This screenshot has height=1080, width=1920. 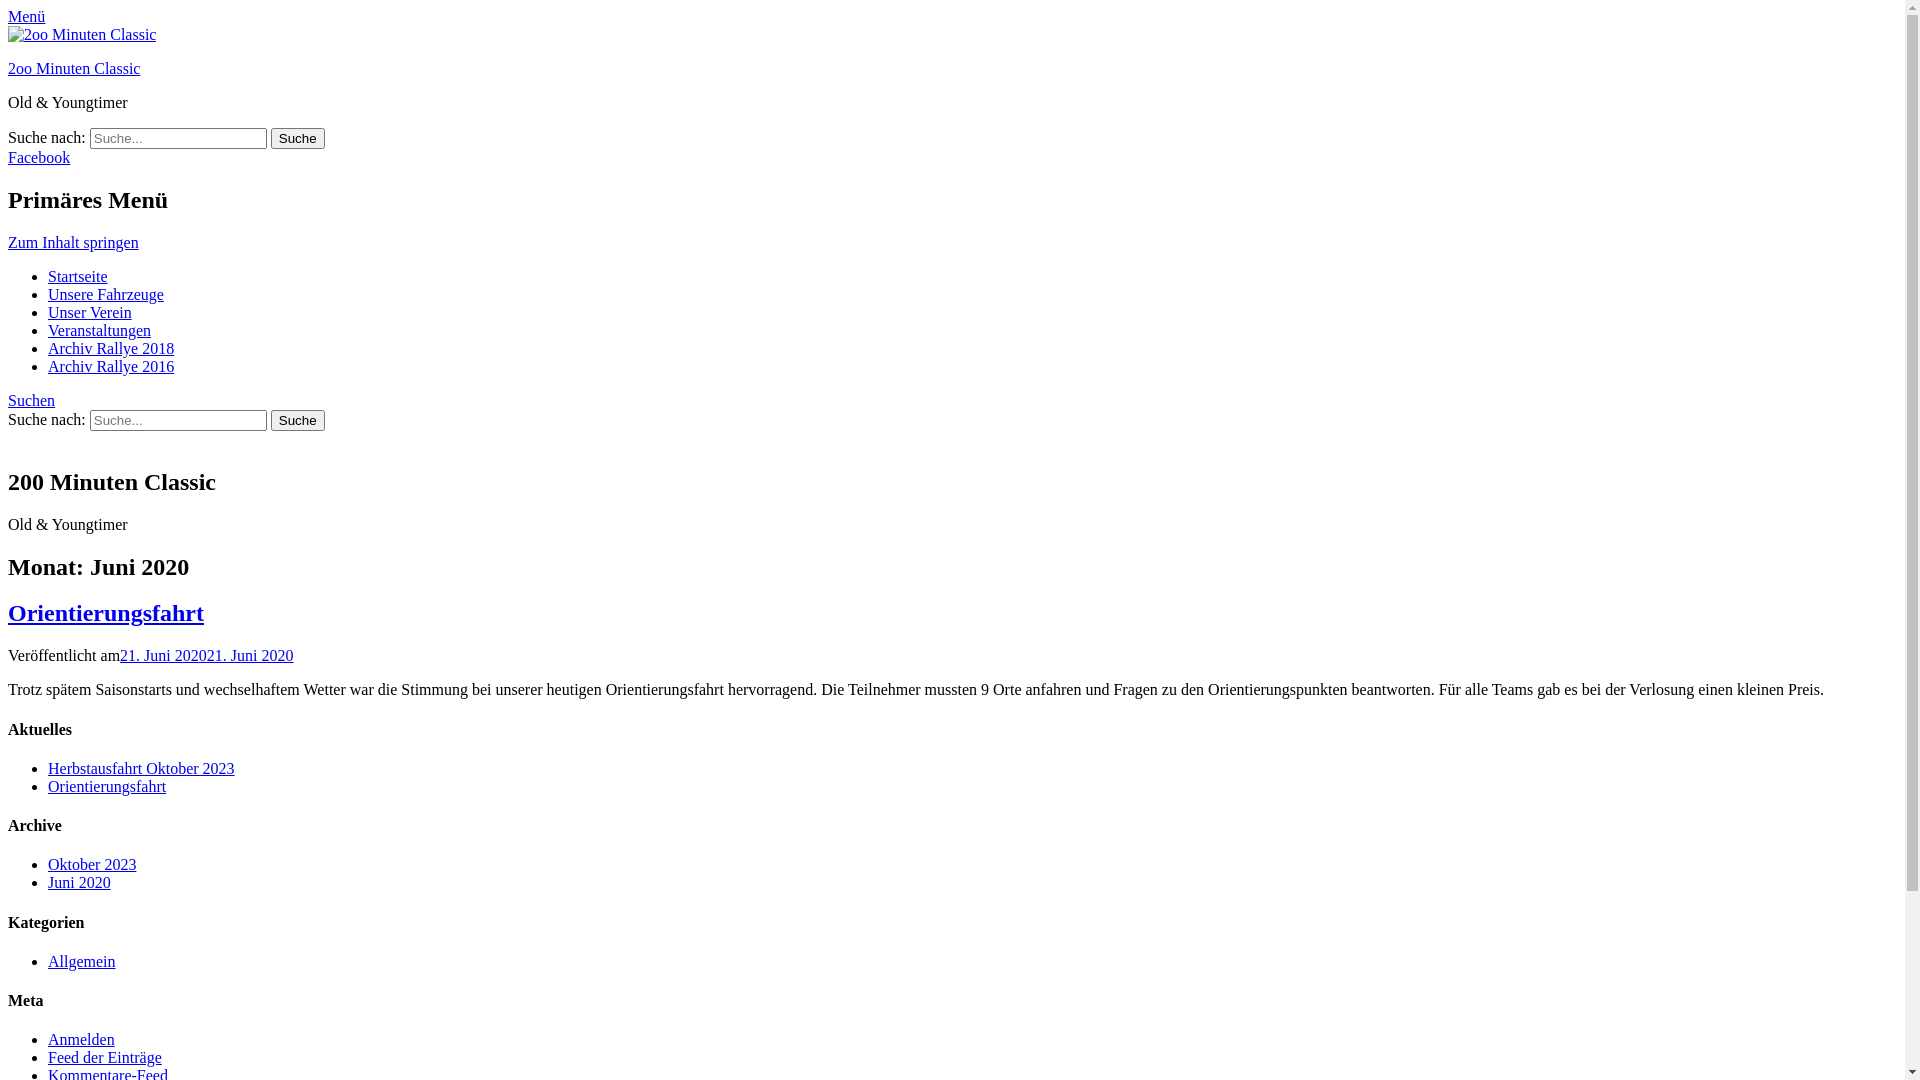 I want to click on 2oo Minuten Classic, so click(x=74, y=68).